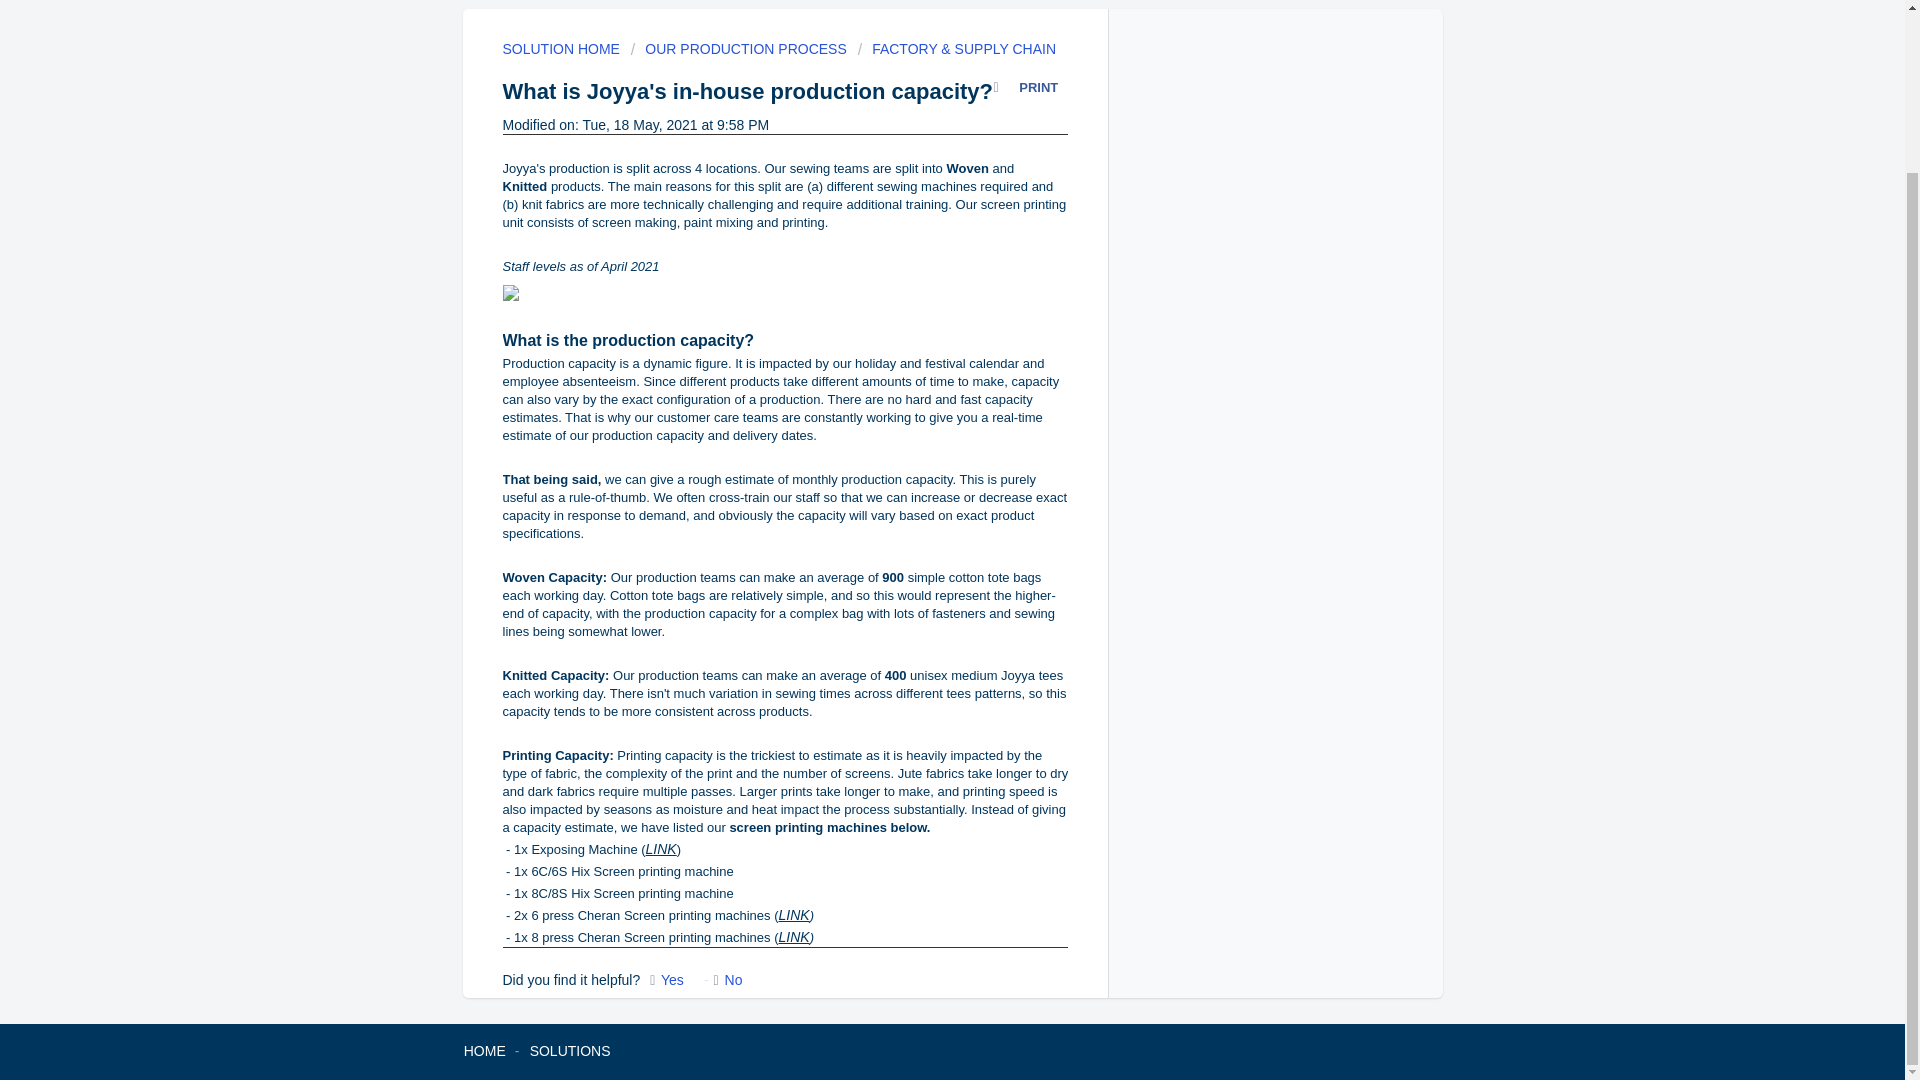  Describe the element at coordinates (570, 1051) in the screenshot. I see `SOLUTIONS` at that location.